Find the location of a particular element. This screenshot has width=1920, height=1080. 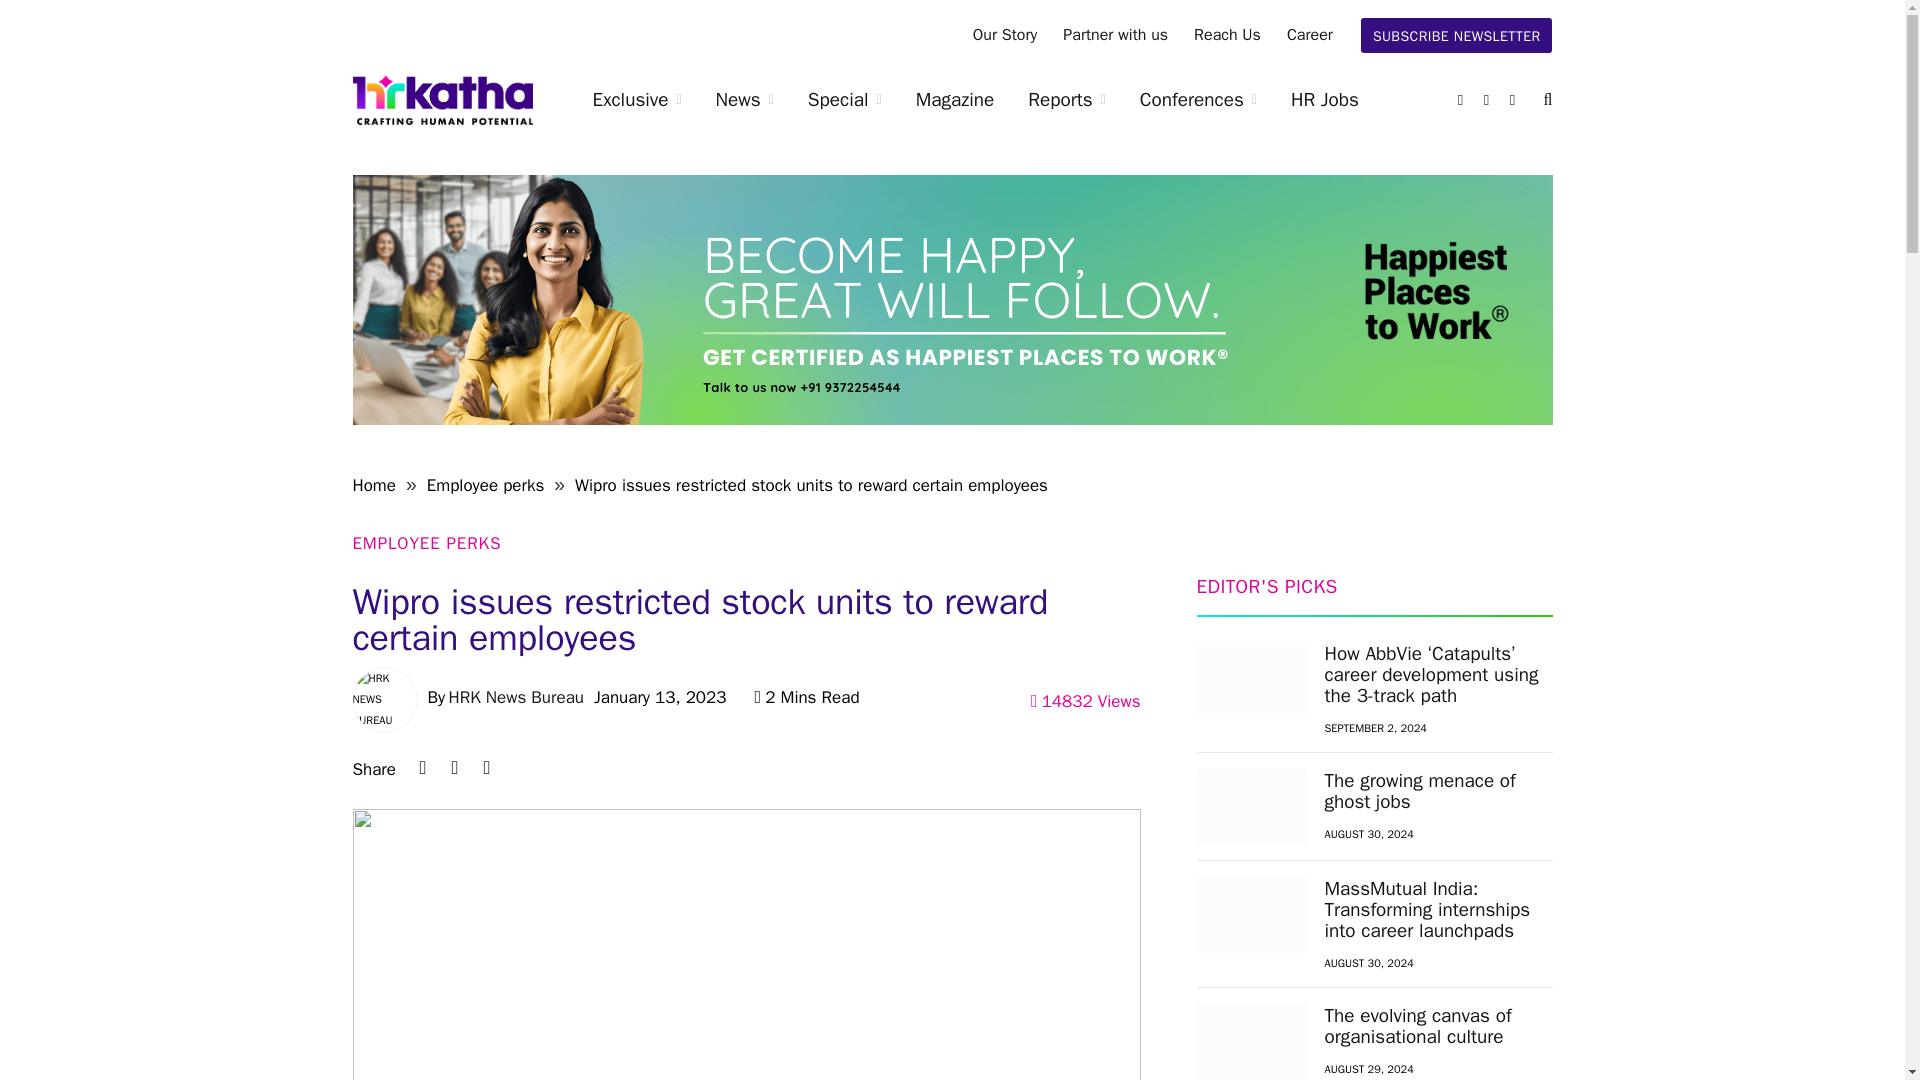

SUBSCRIBE NEWSLETTER is located at coordinates (1457, 35).